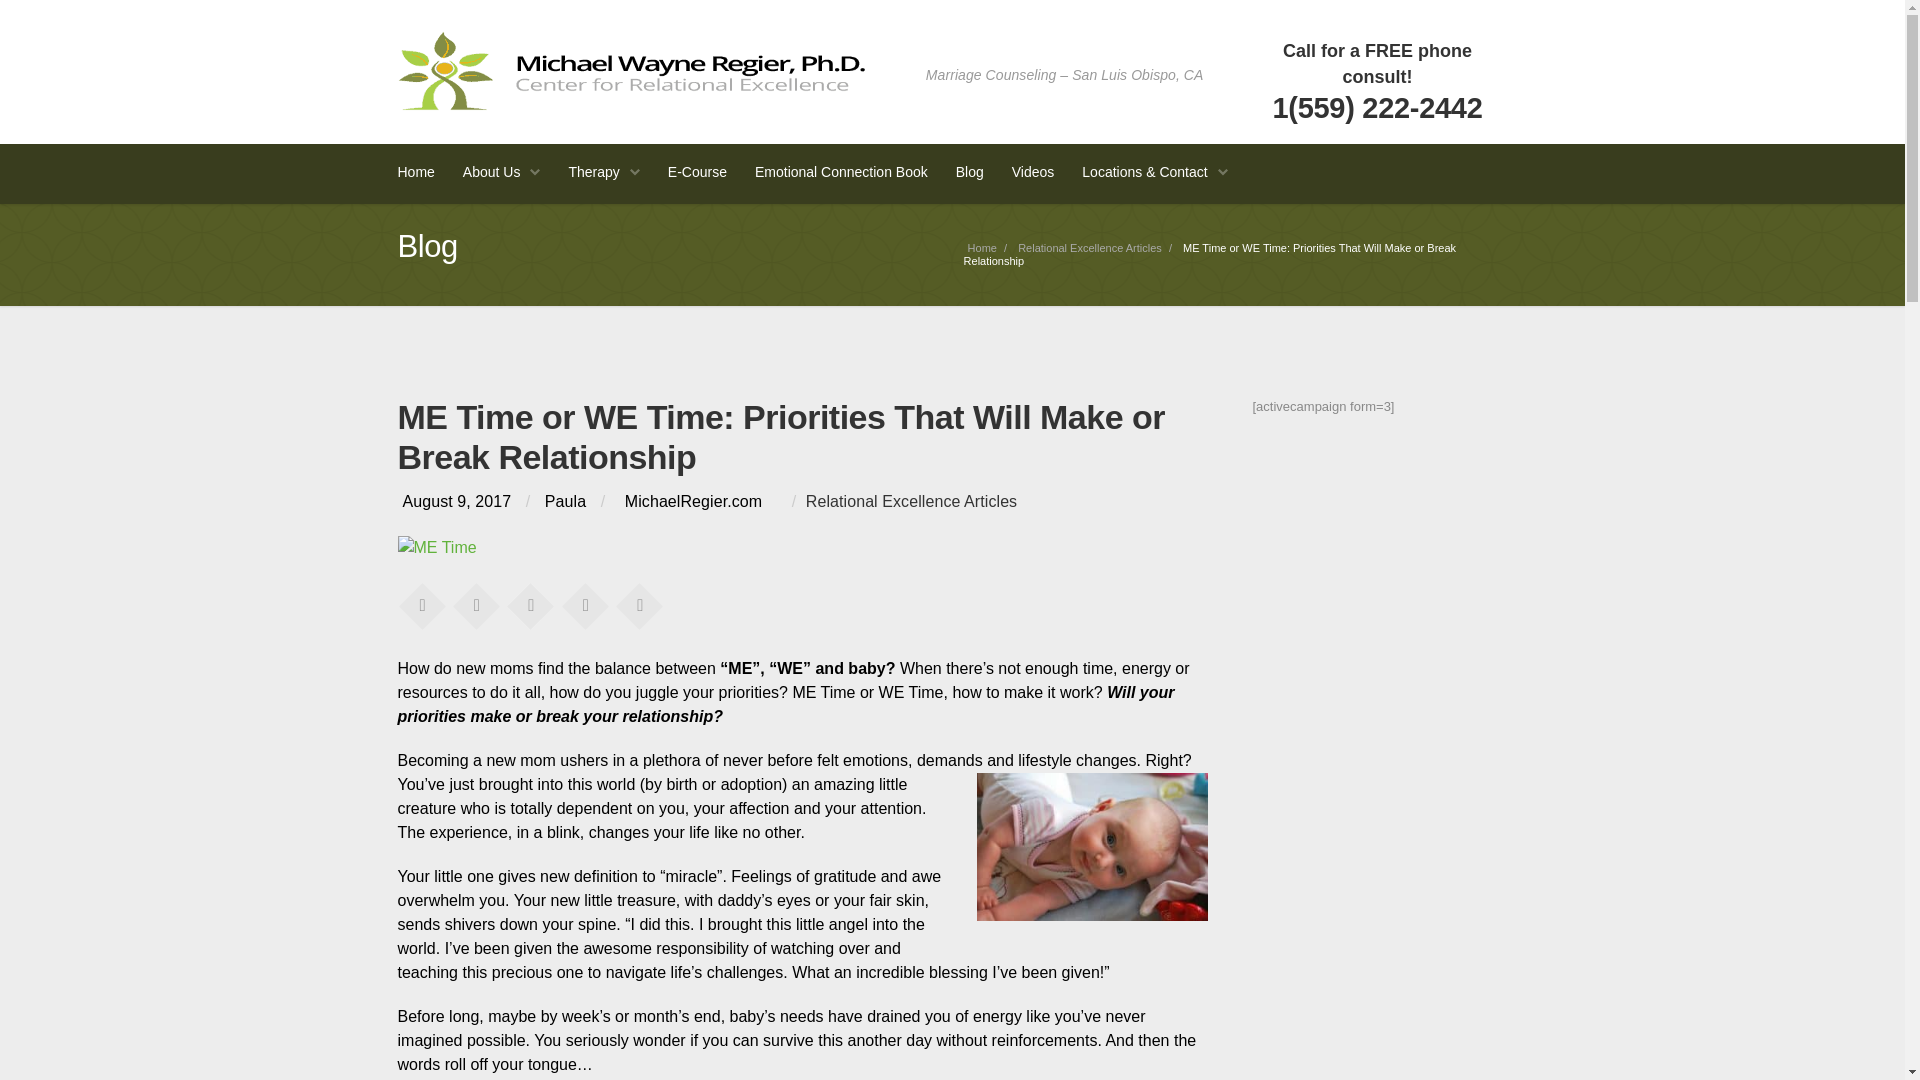 The image size is (1920, 1080). I want to click on Home, so click(982, 247).